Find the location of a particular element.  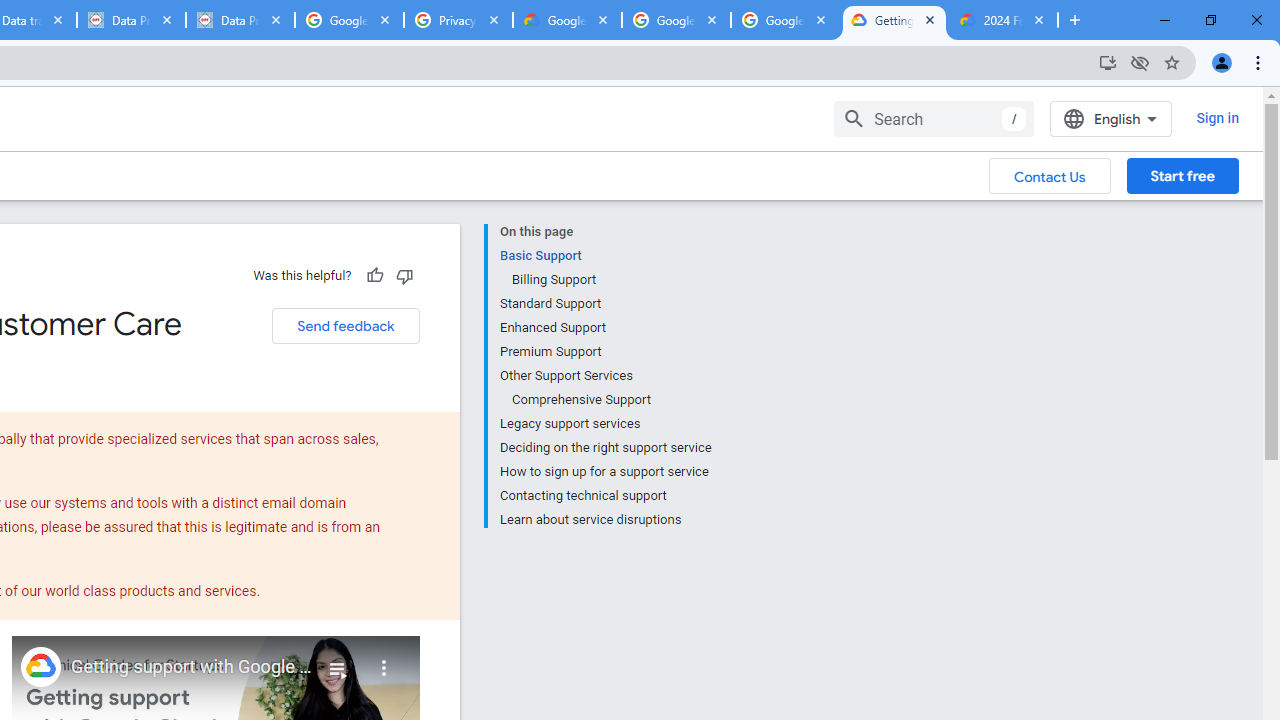

Contact Us is located at coordinates (1050, 175).